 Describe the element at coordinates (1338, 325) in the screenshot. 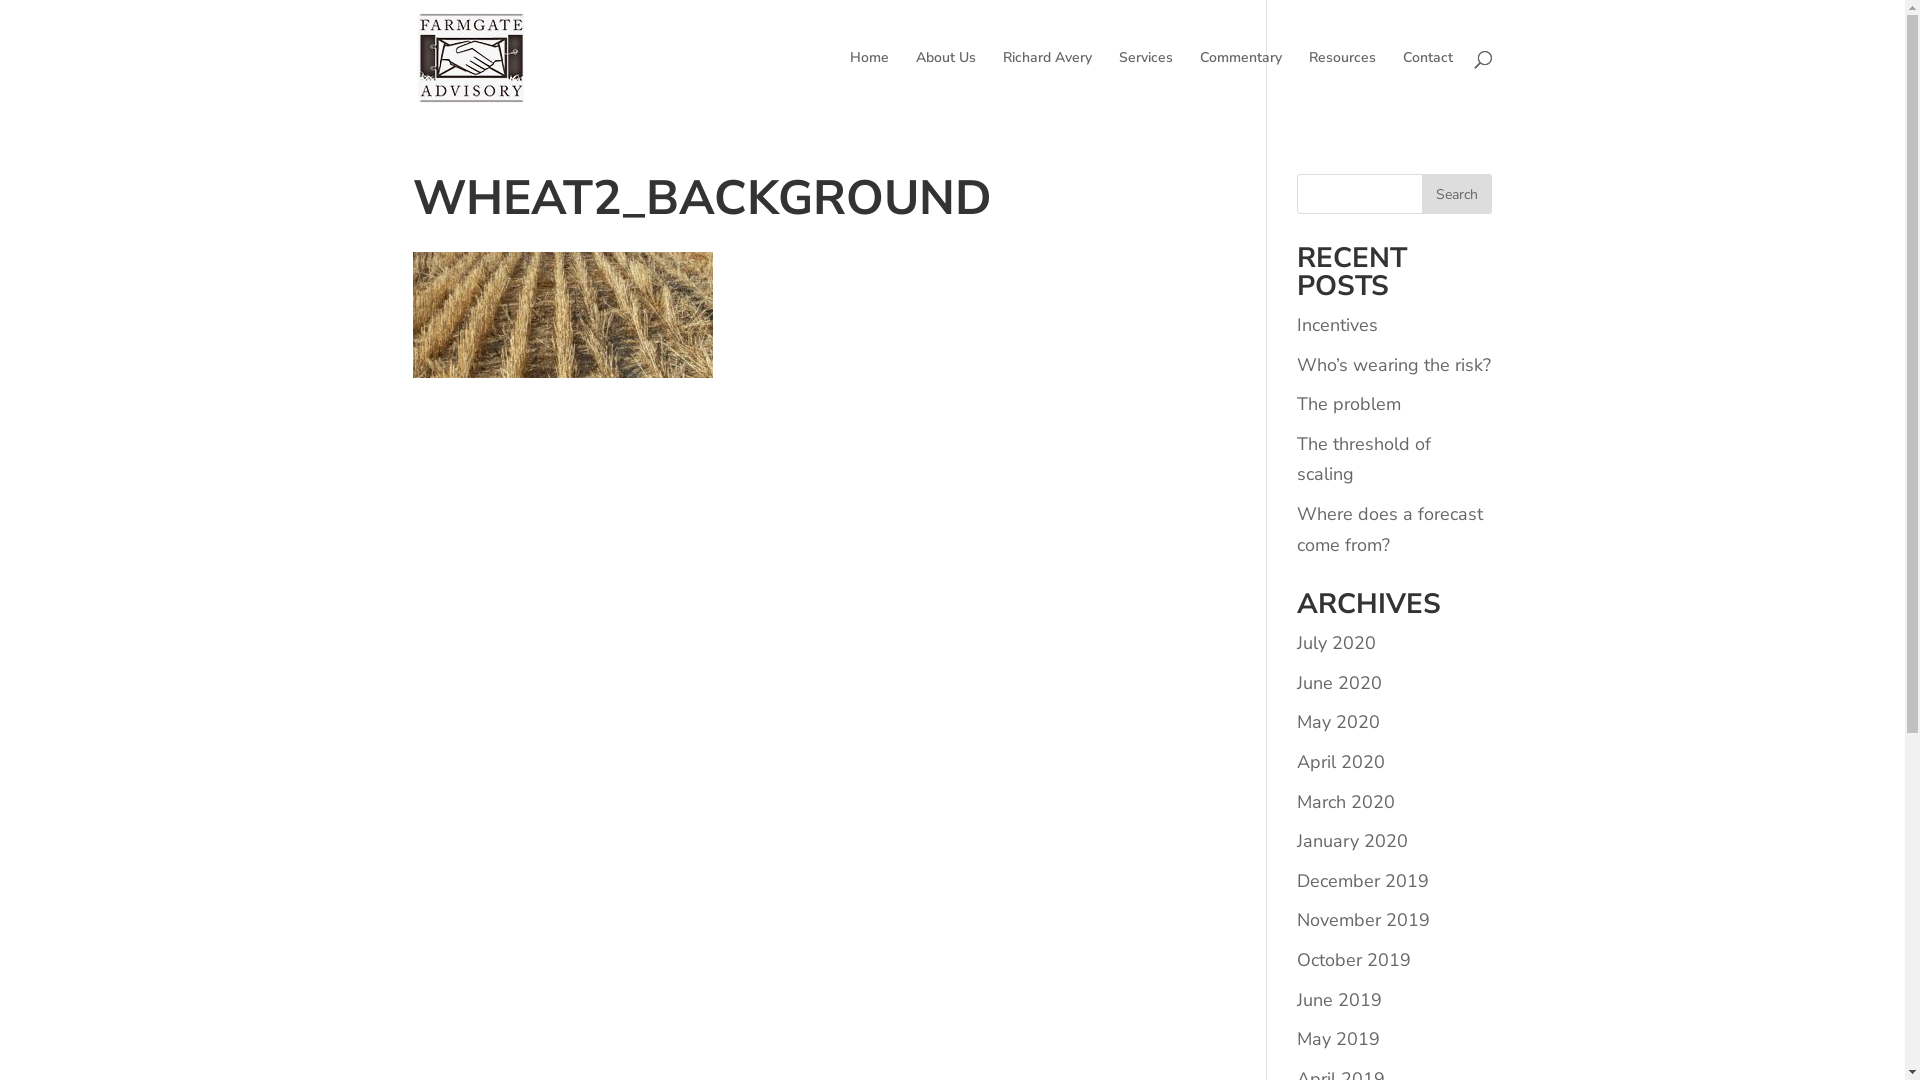

I see `Incentives` at that location.